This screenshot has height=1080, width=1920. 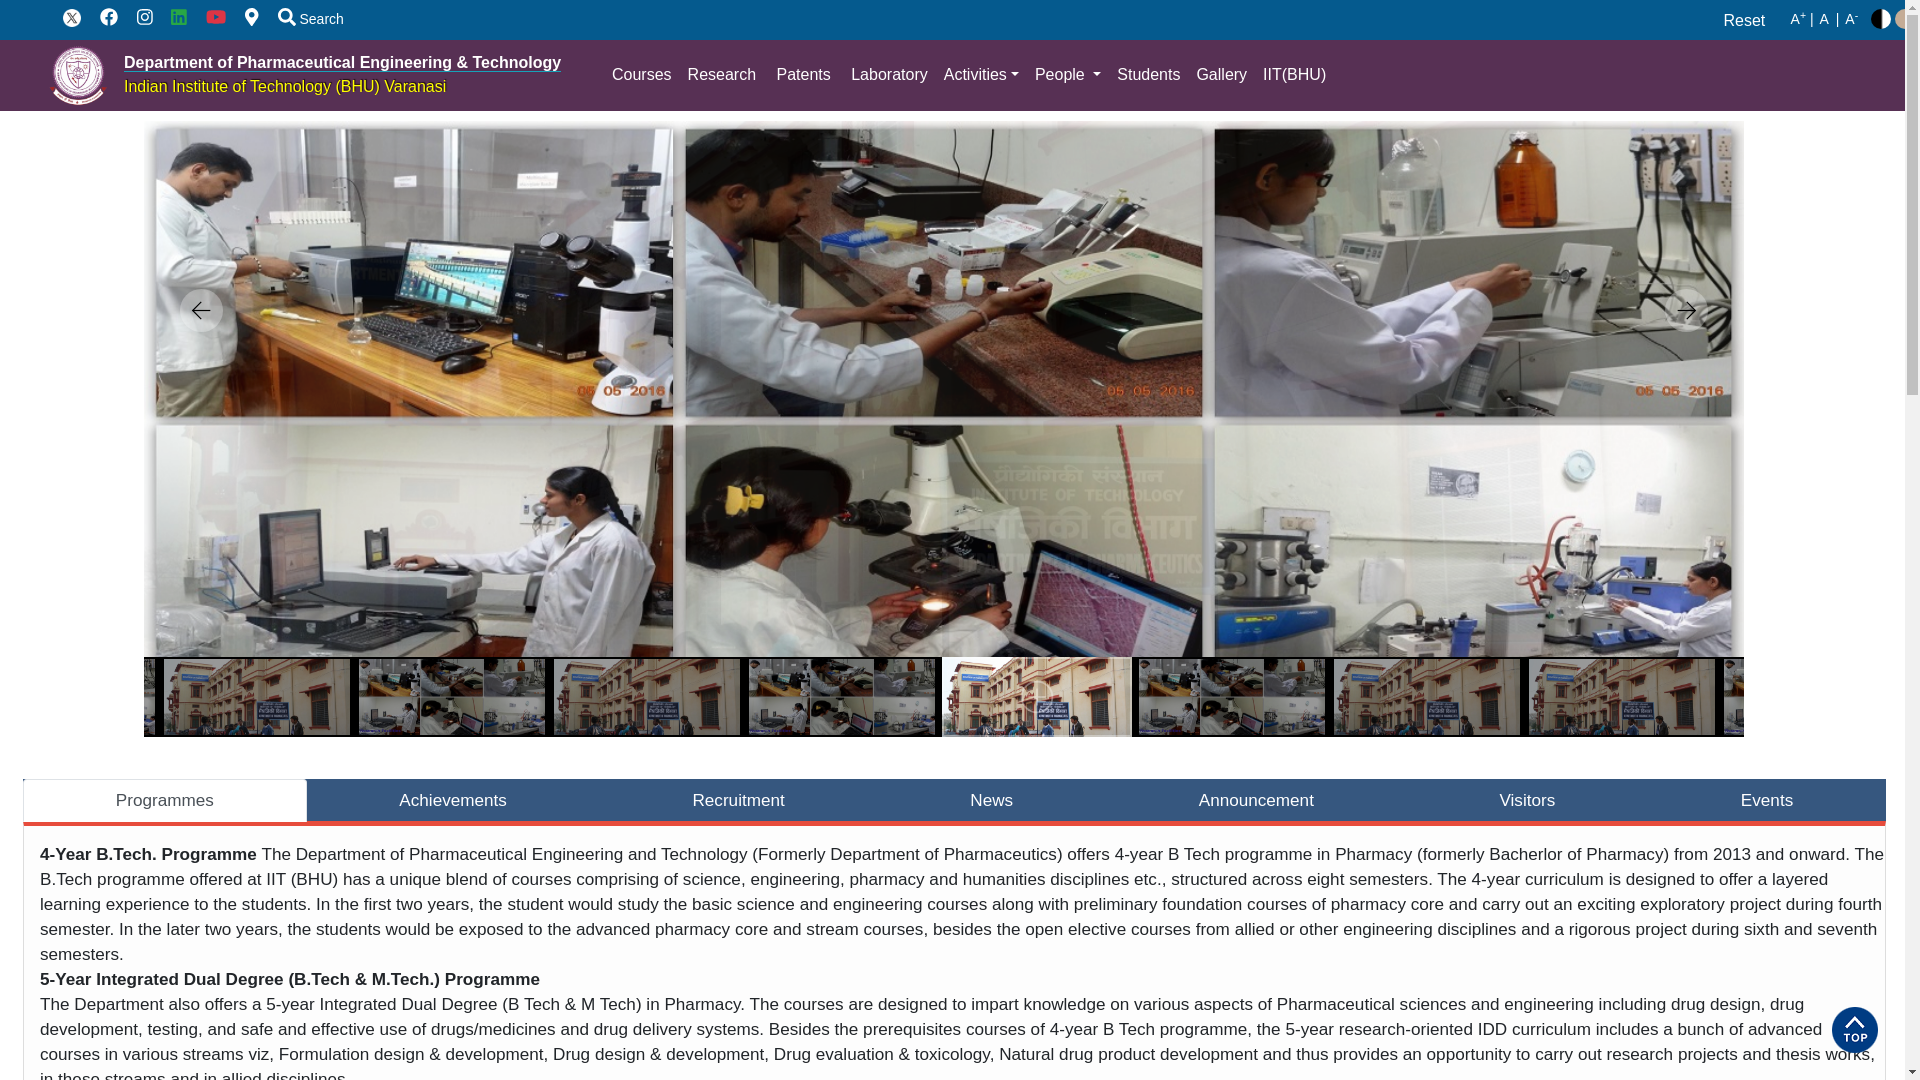 I want to click on Research, so click(x=722, y=75).